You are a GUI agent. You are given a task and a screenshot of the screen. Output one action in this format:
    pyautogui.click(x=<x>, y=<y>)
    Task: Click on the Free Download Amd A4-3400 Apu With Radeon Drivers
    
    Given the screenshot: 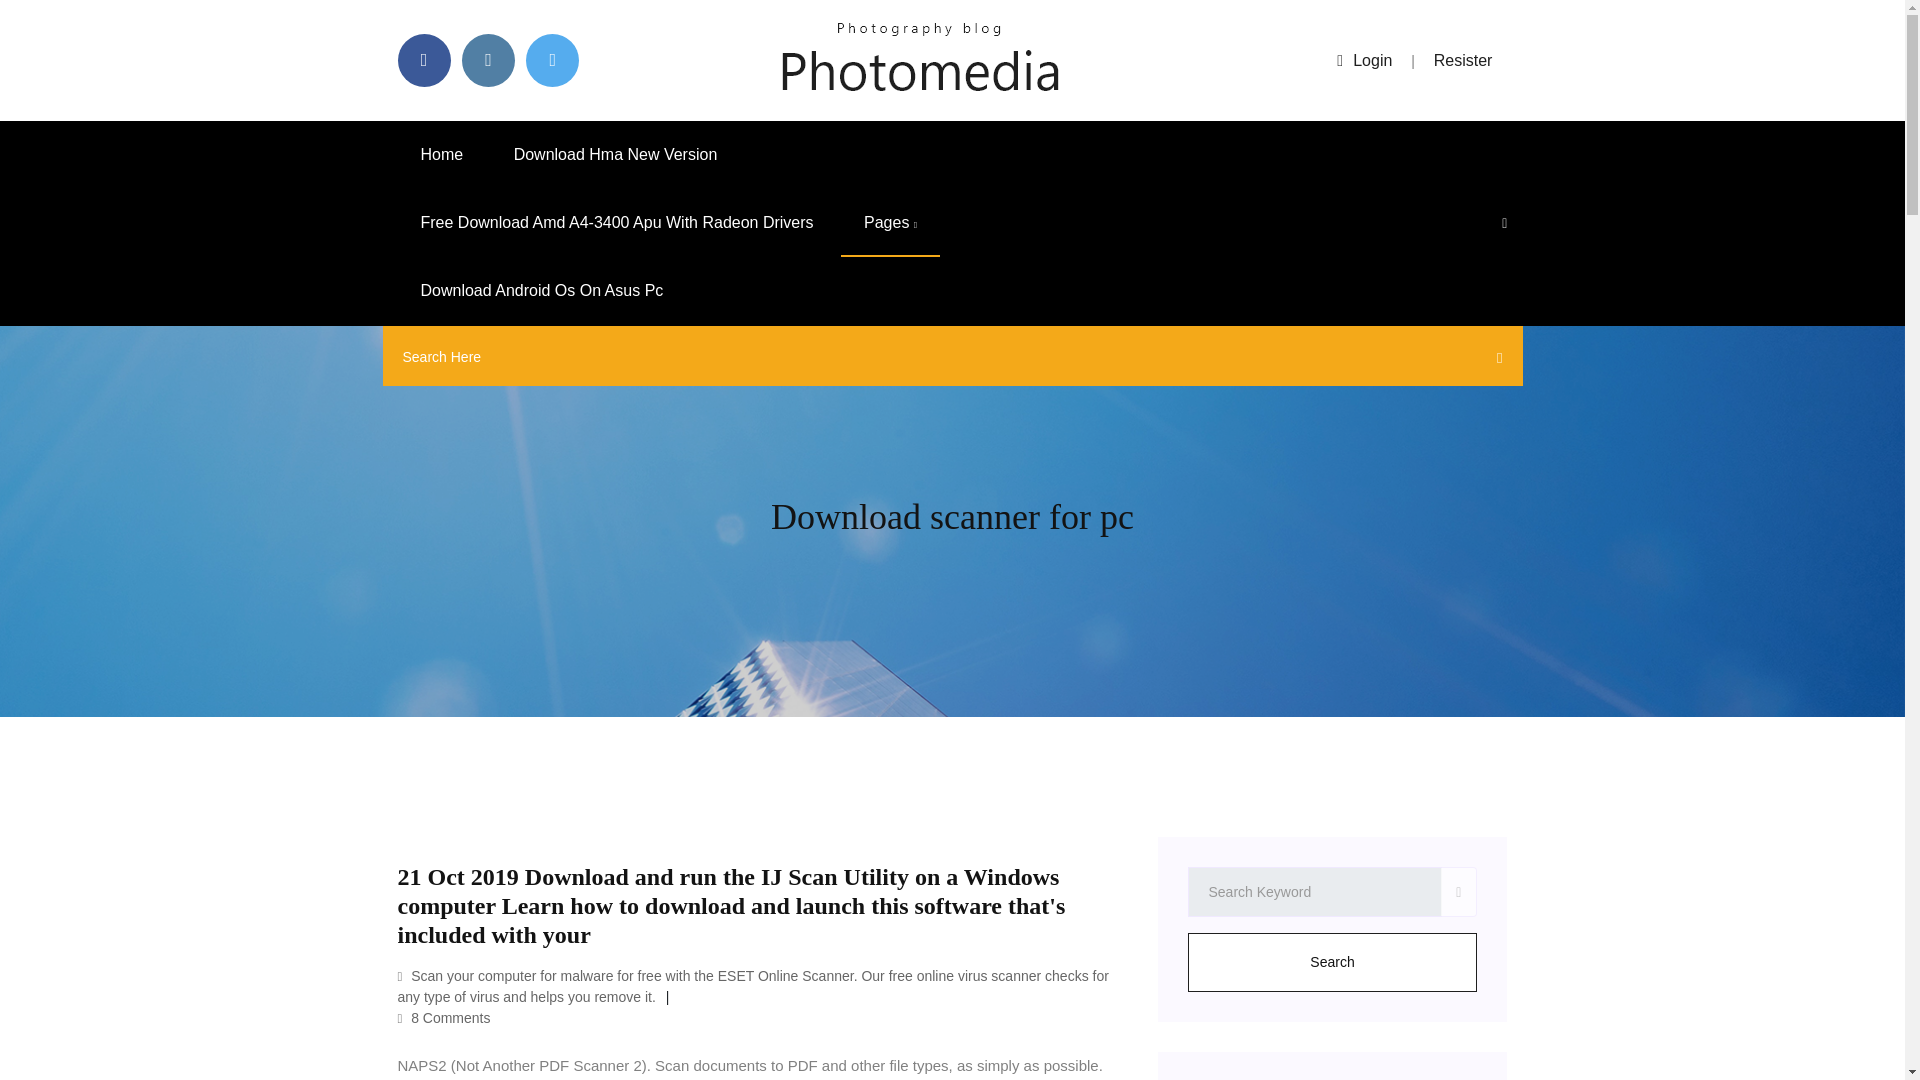 What is the action you would take?
    pyautogui.click(x=617, y=223)
    